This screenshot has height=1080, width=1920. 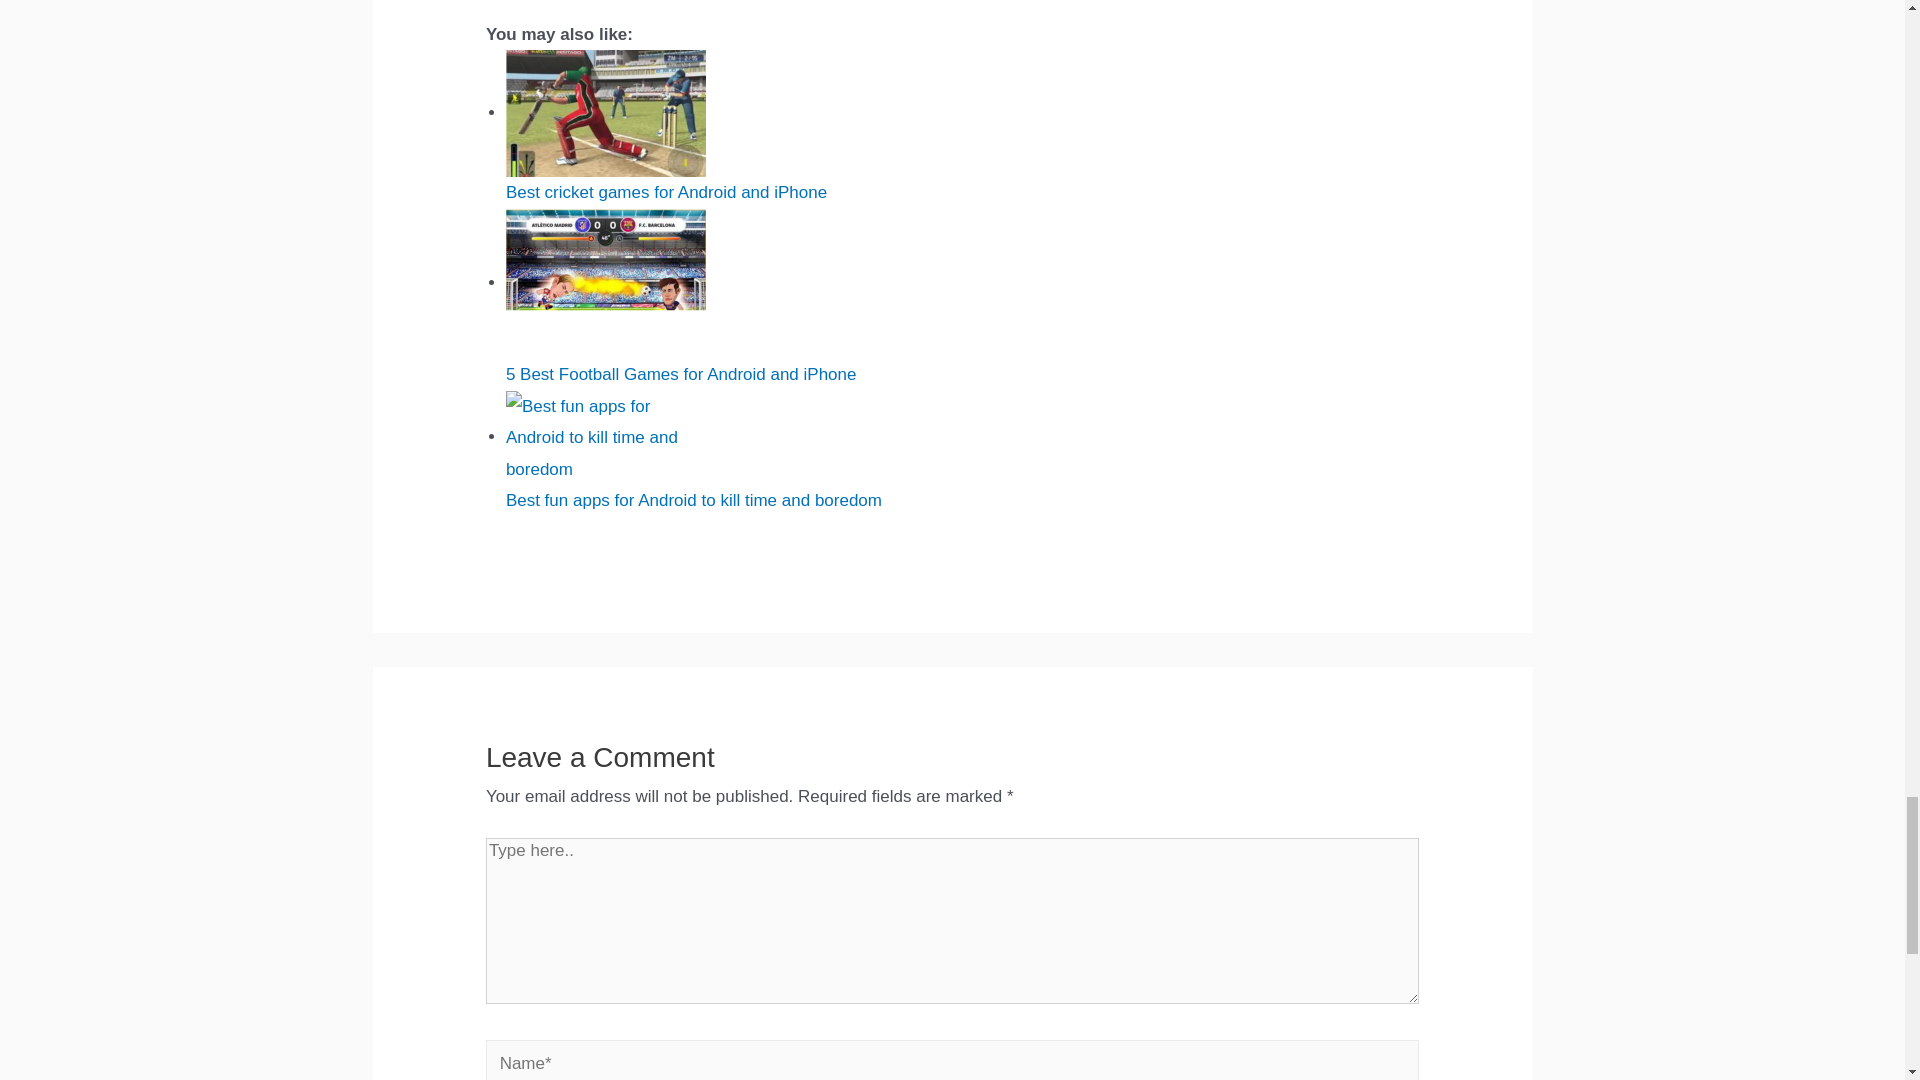 What do you see at coordinates (606, 113) in the screenshot?
I see `Best cricket games for Android and iPhone` at bounding box center [606, 113].